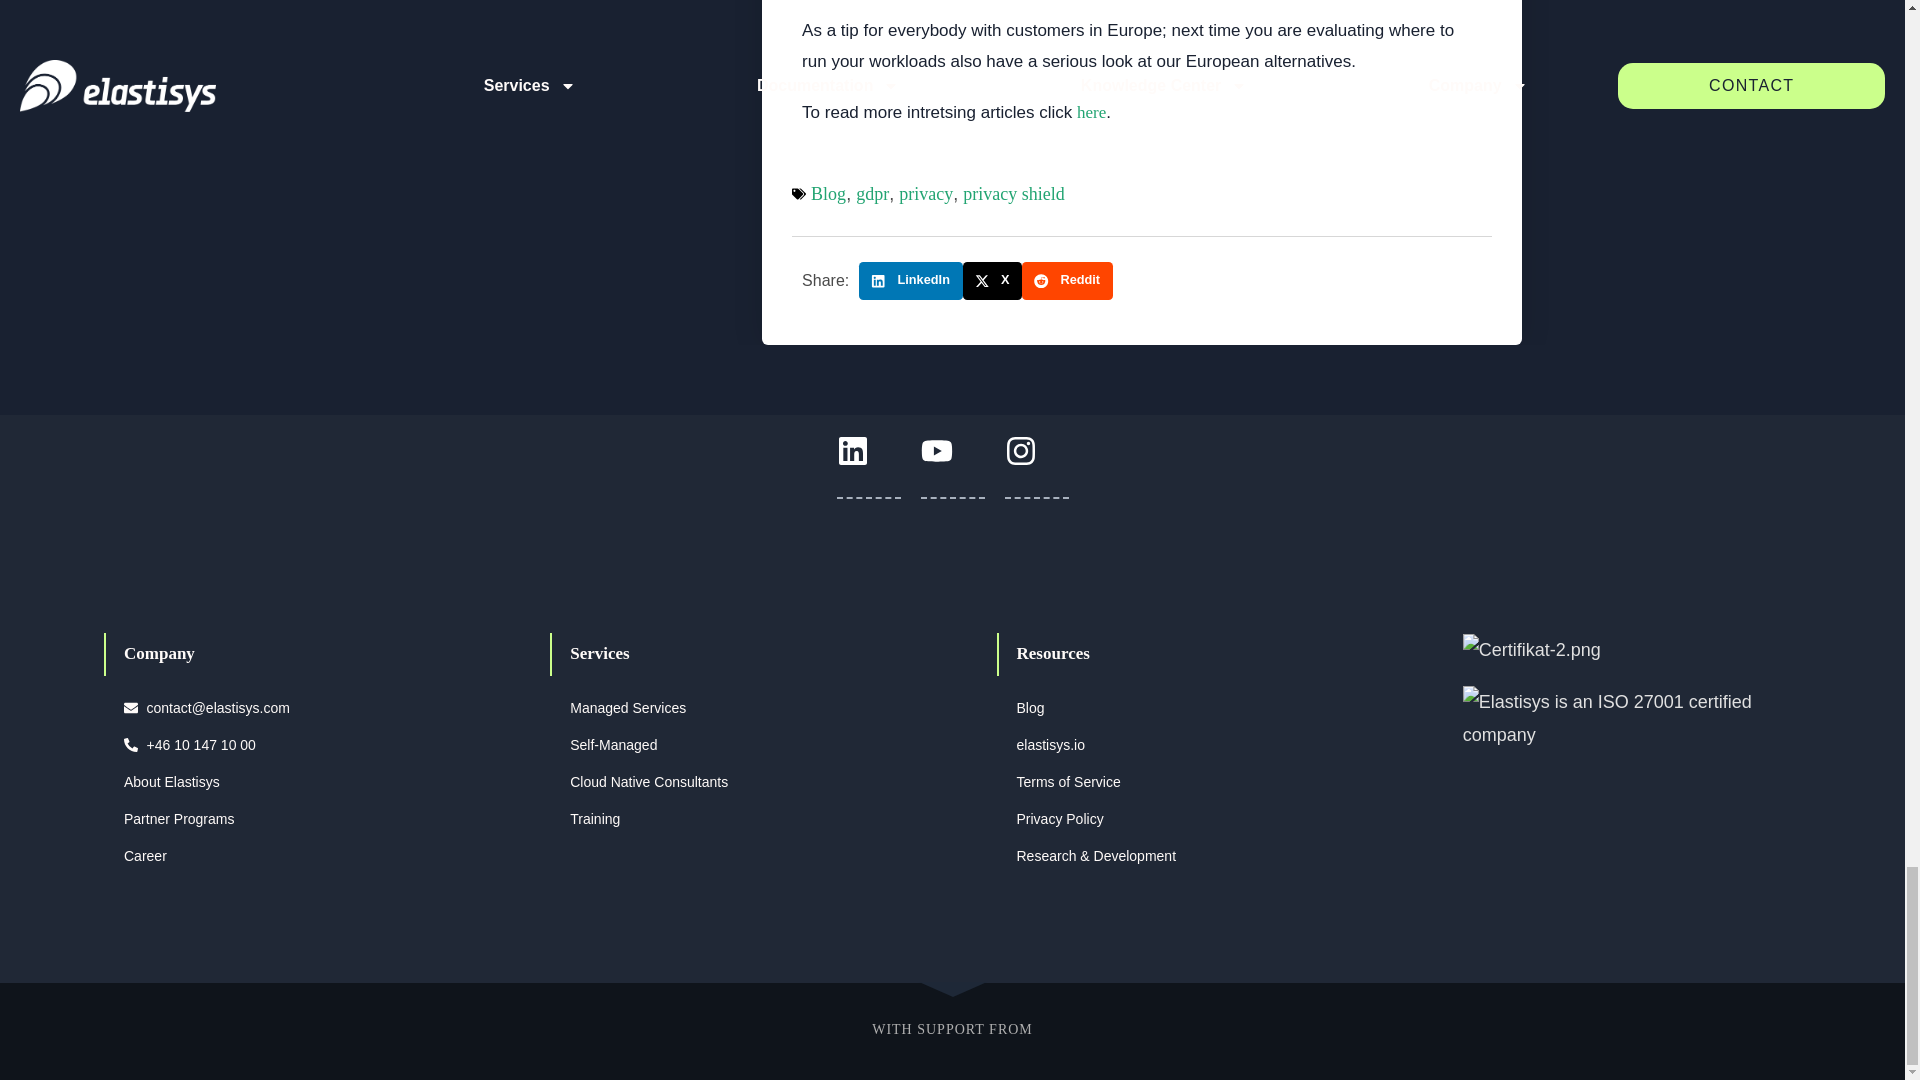 The width and height of the screenshot is (1920, 1080). Describe the element at coordinates (1622, 718) in the screenshot. I see `ISO 27001 Horizontal En` at that location.